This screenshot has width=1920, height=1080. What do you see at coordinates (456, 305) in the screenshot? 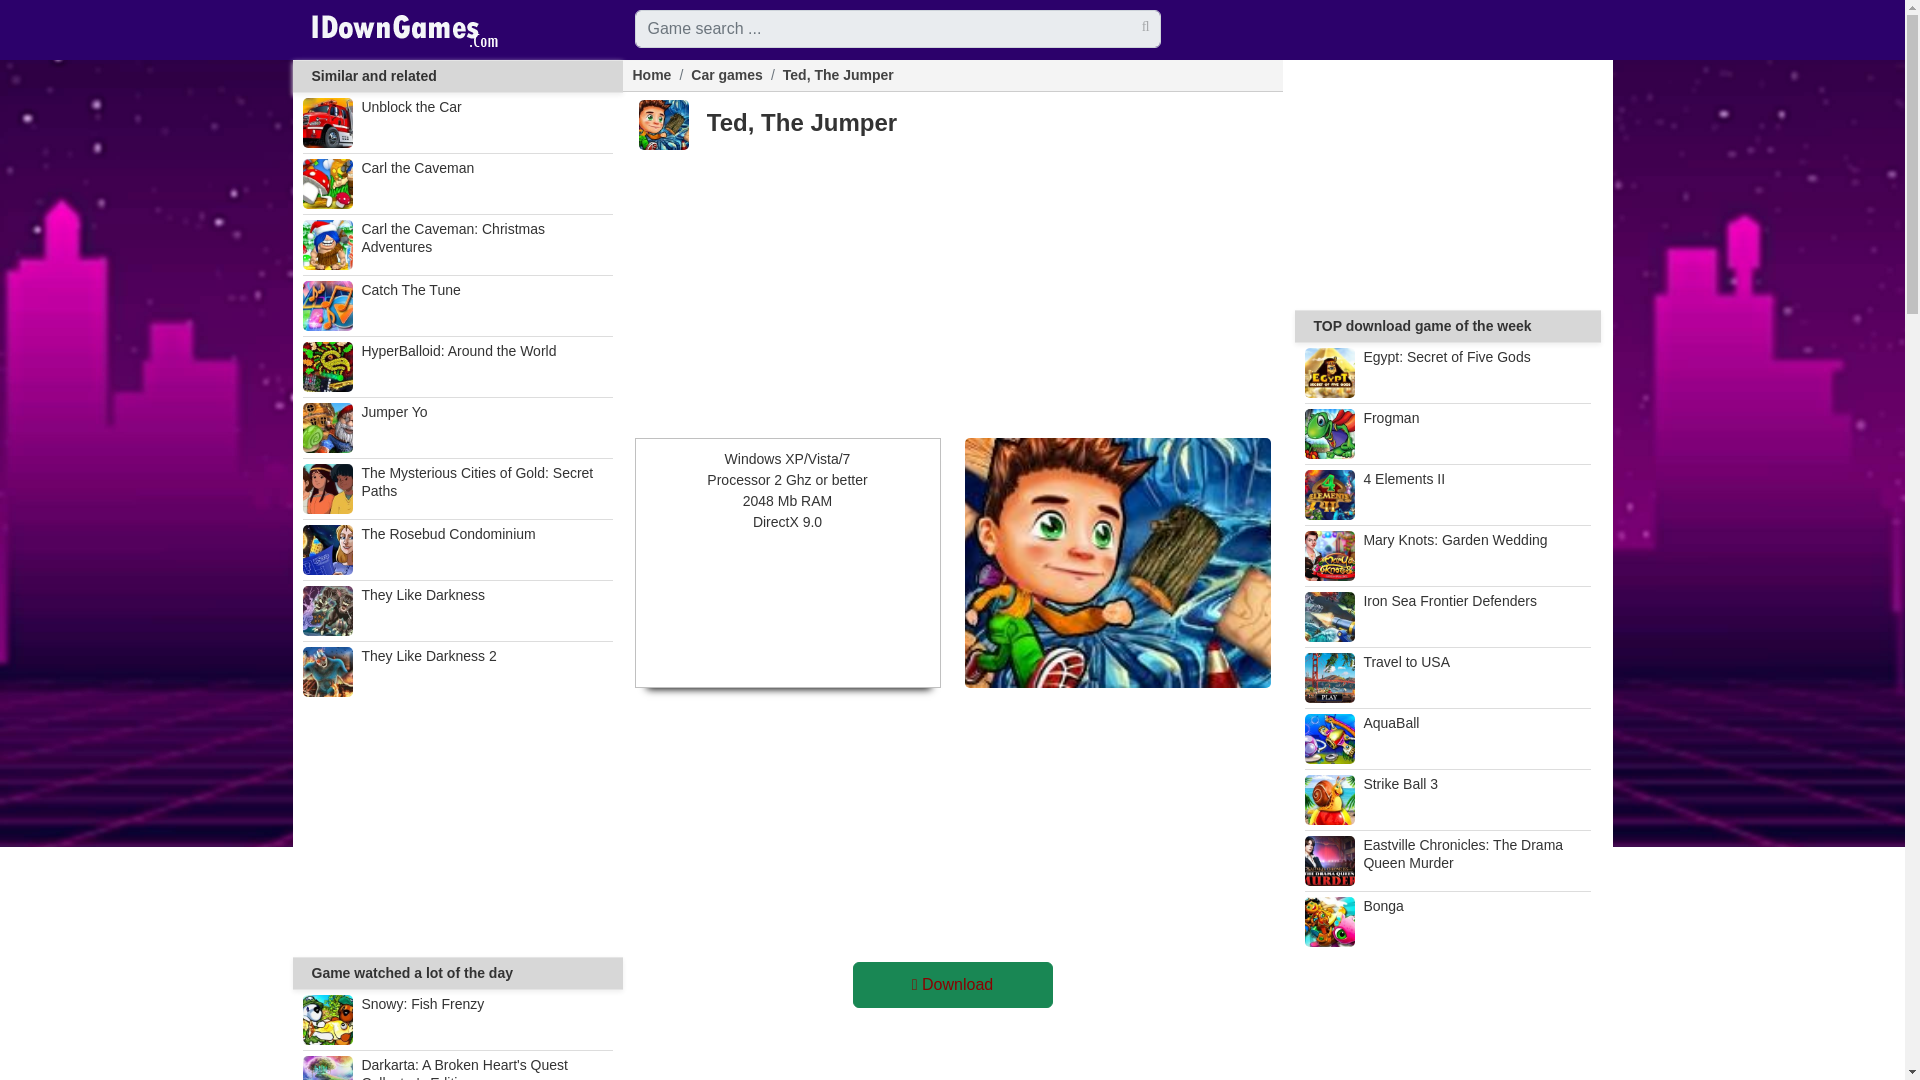
I see `Catch The Tune` at bounding box center [456, 305].